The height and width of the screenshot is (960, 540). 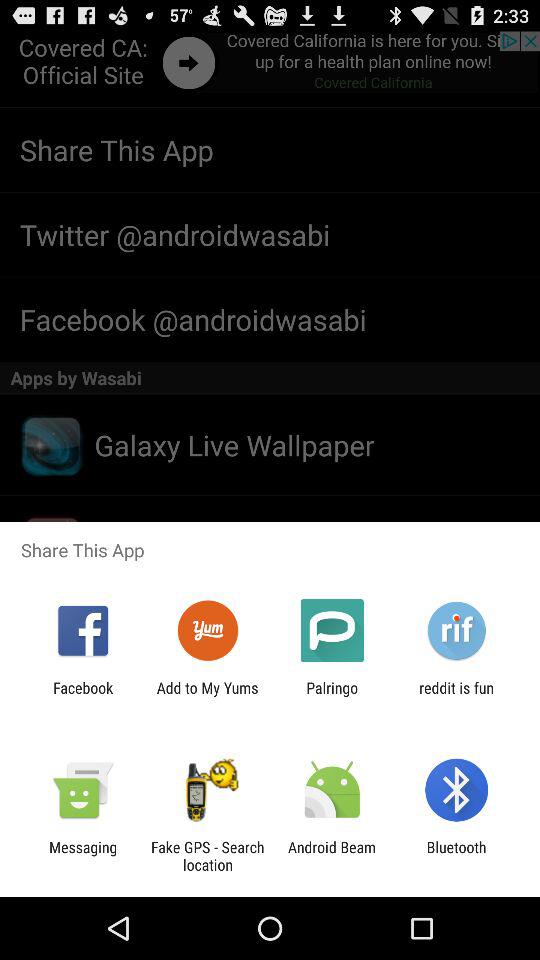 I want to click on choose the icon next to the fake gps search app, so click(x=83, y=856).